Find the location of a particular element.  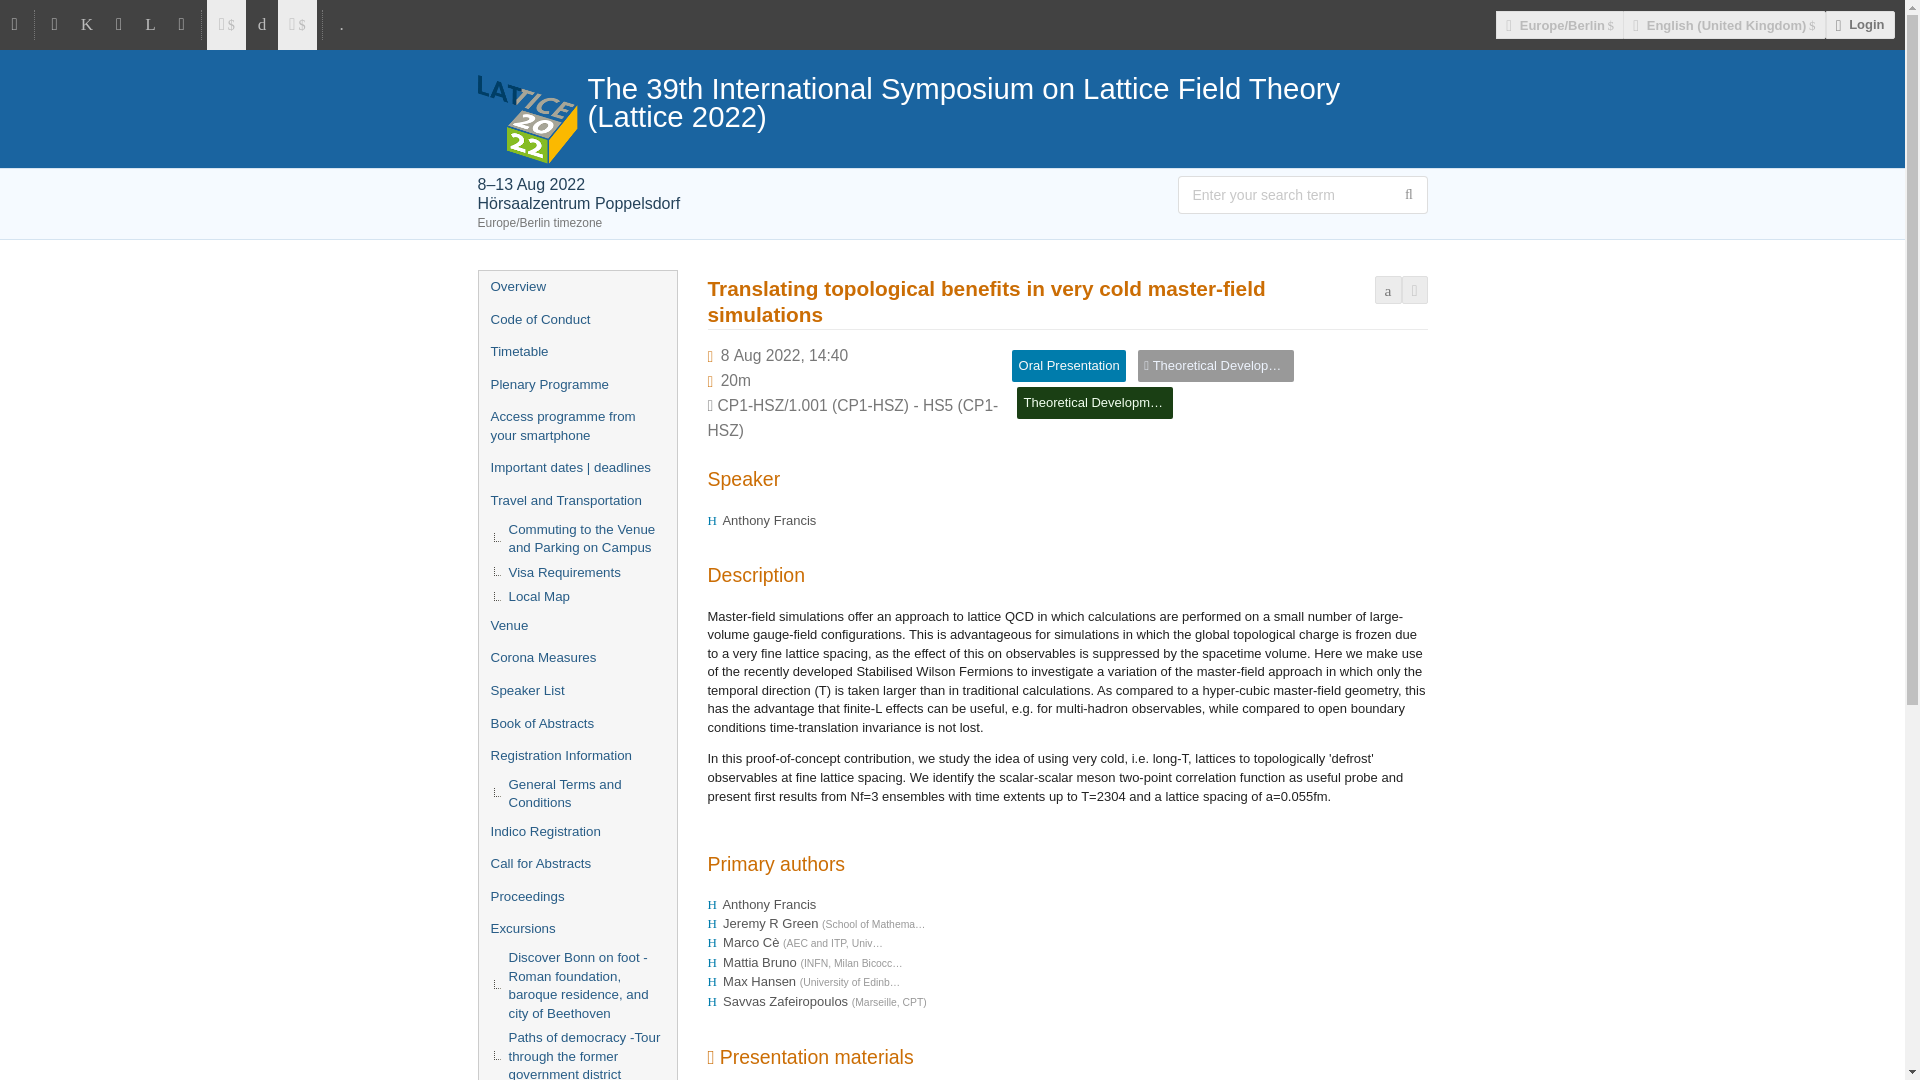

Travel and Transportation is located at coordinates (576, 501).